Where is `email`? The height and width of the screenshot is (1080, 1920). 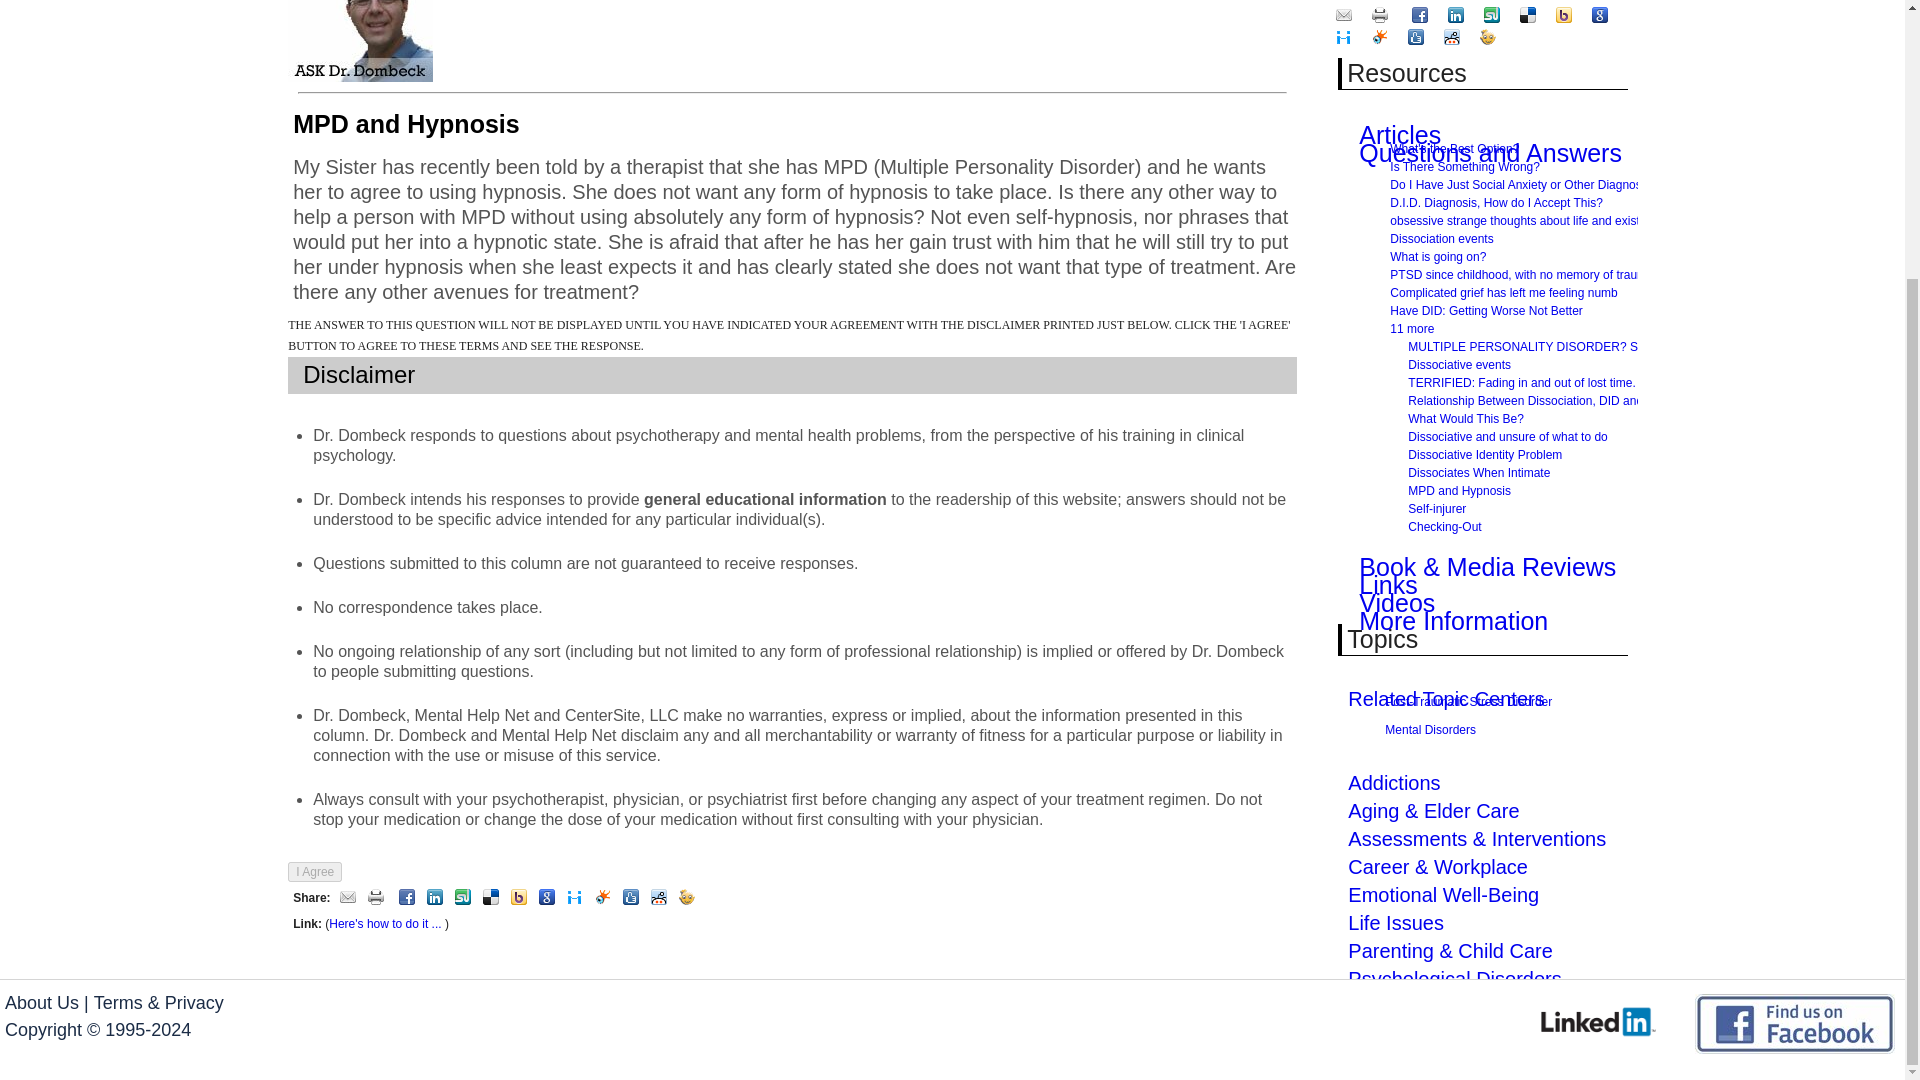
email is located at coordinates (348, 898).